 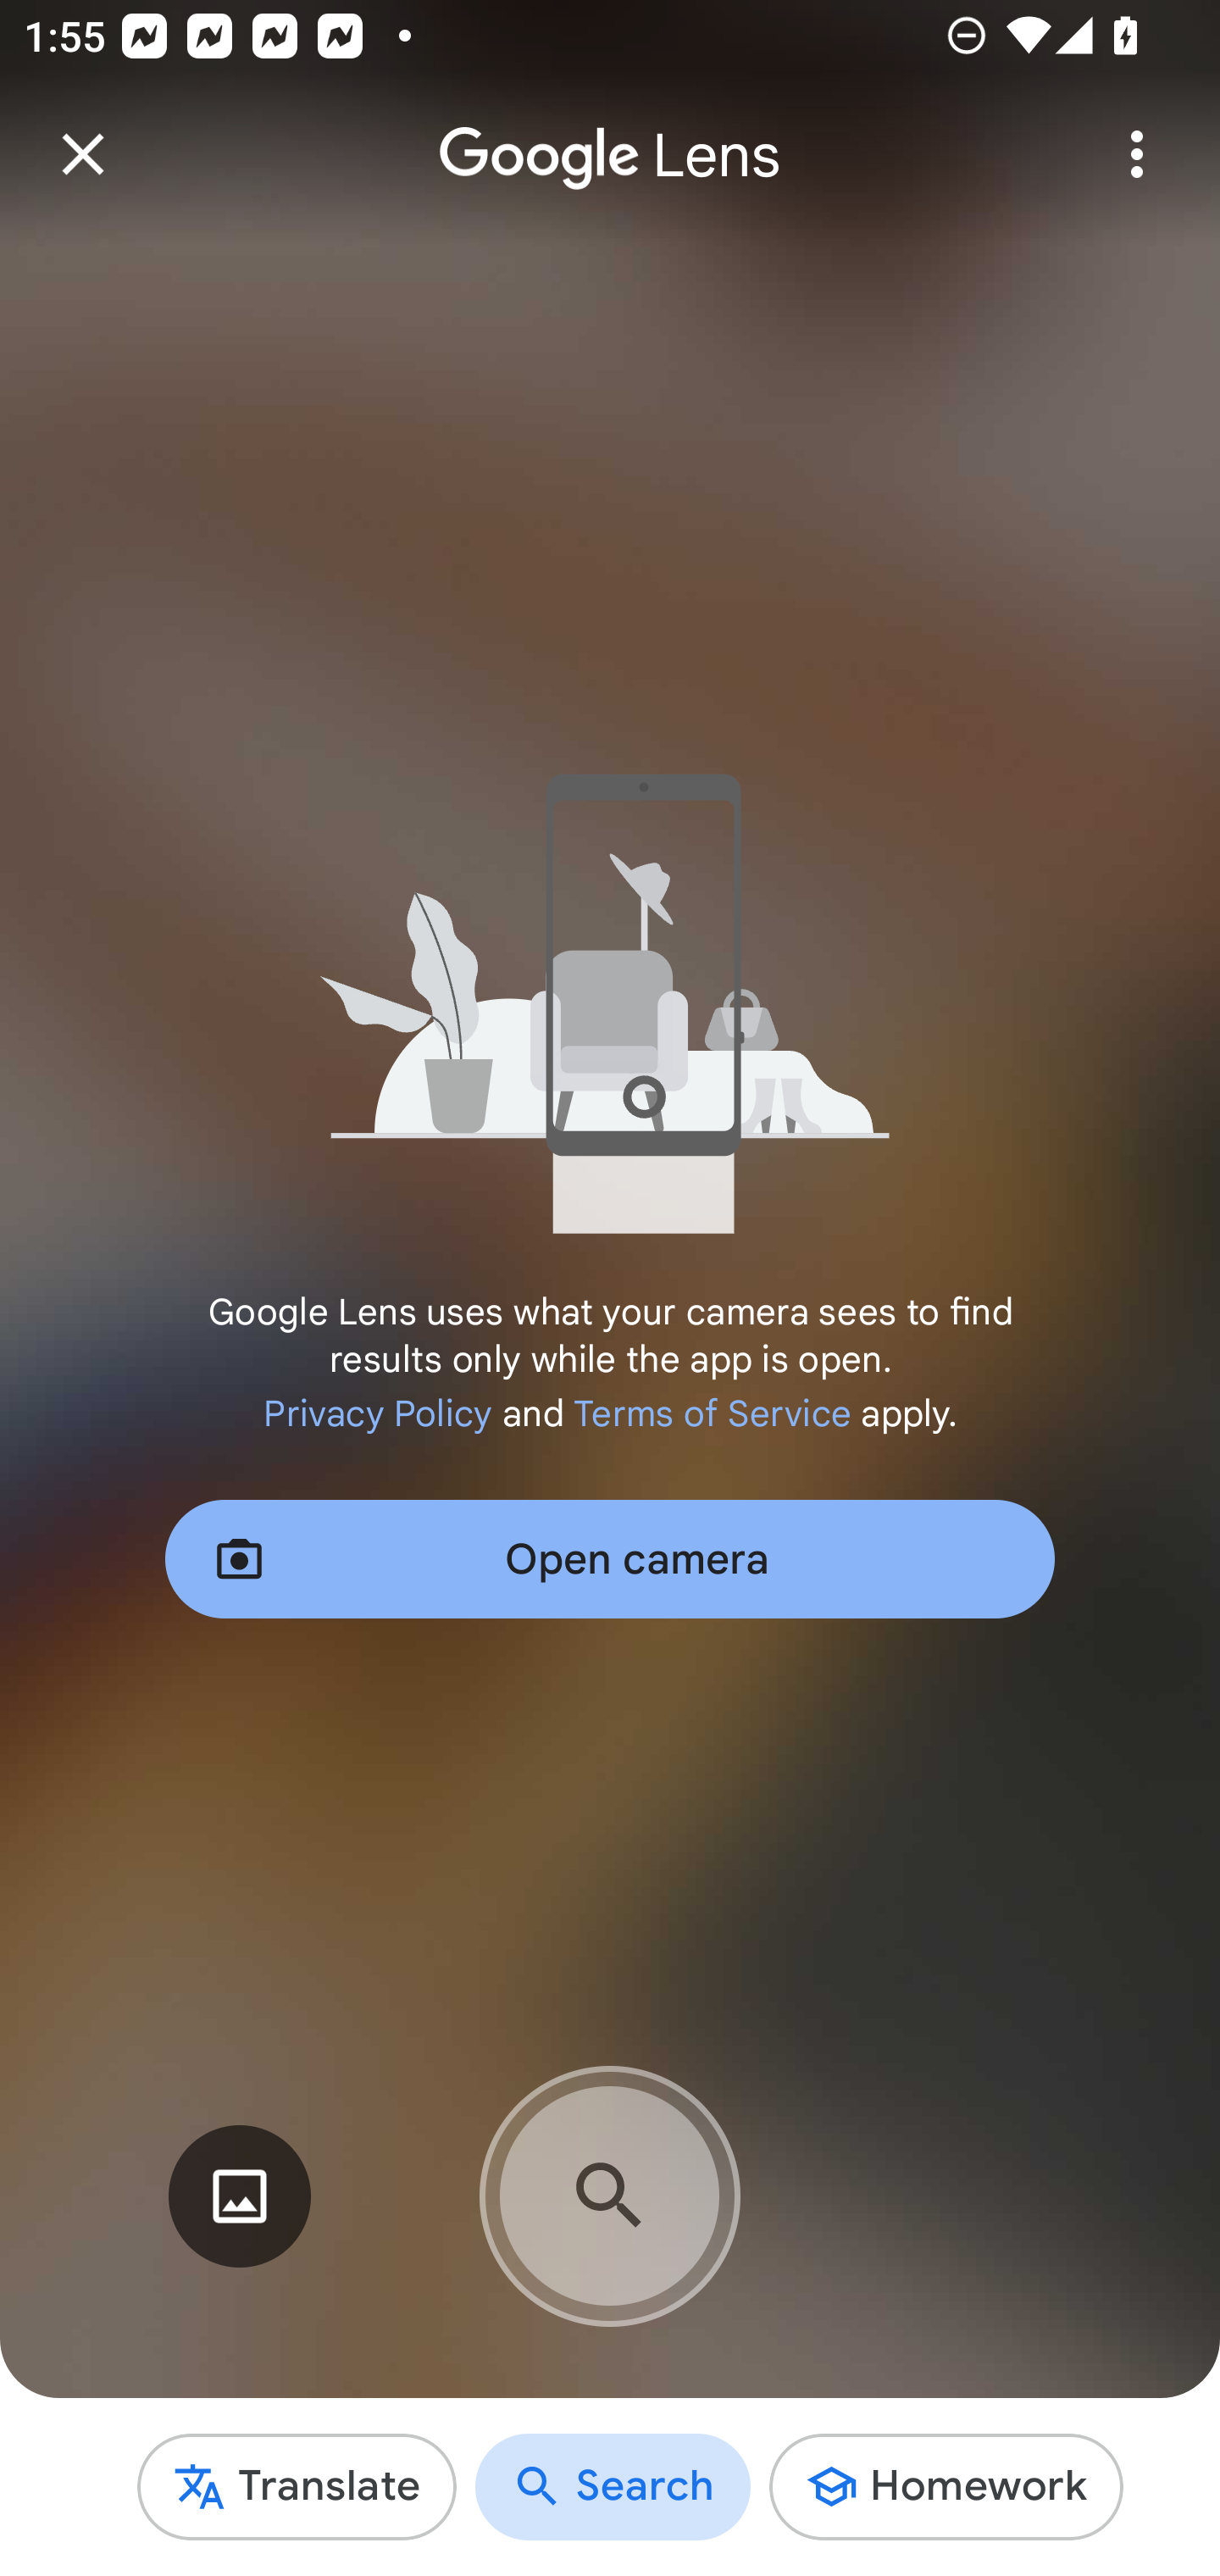 I want to click on More options, so click(x=1137, y=154).